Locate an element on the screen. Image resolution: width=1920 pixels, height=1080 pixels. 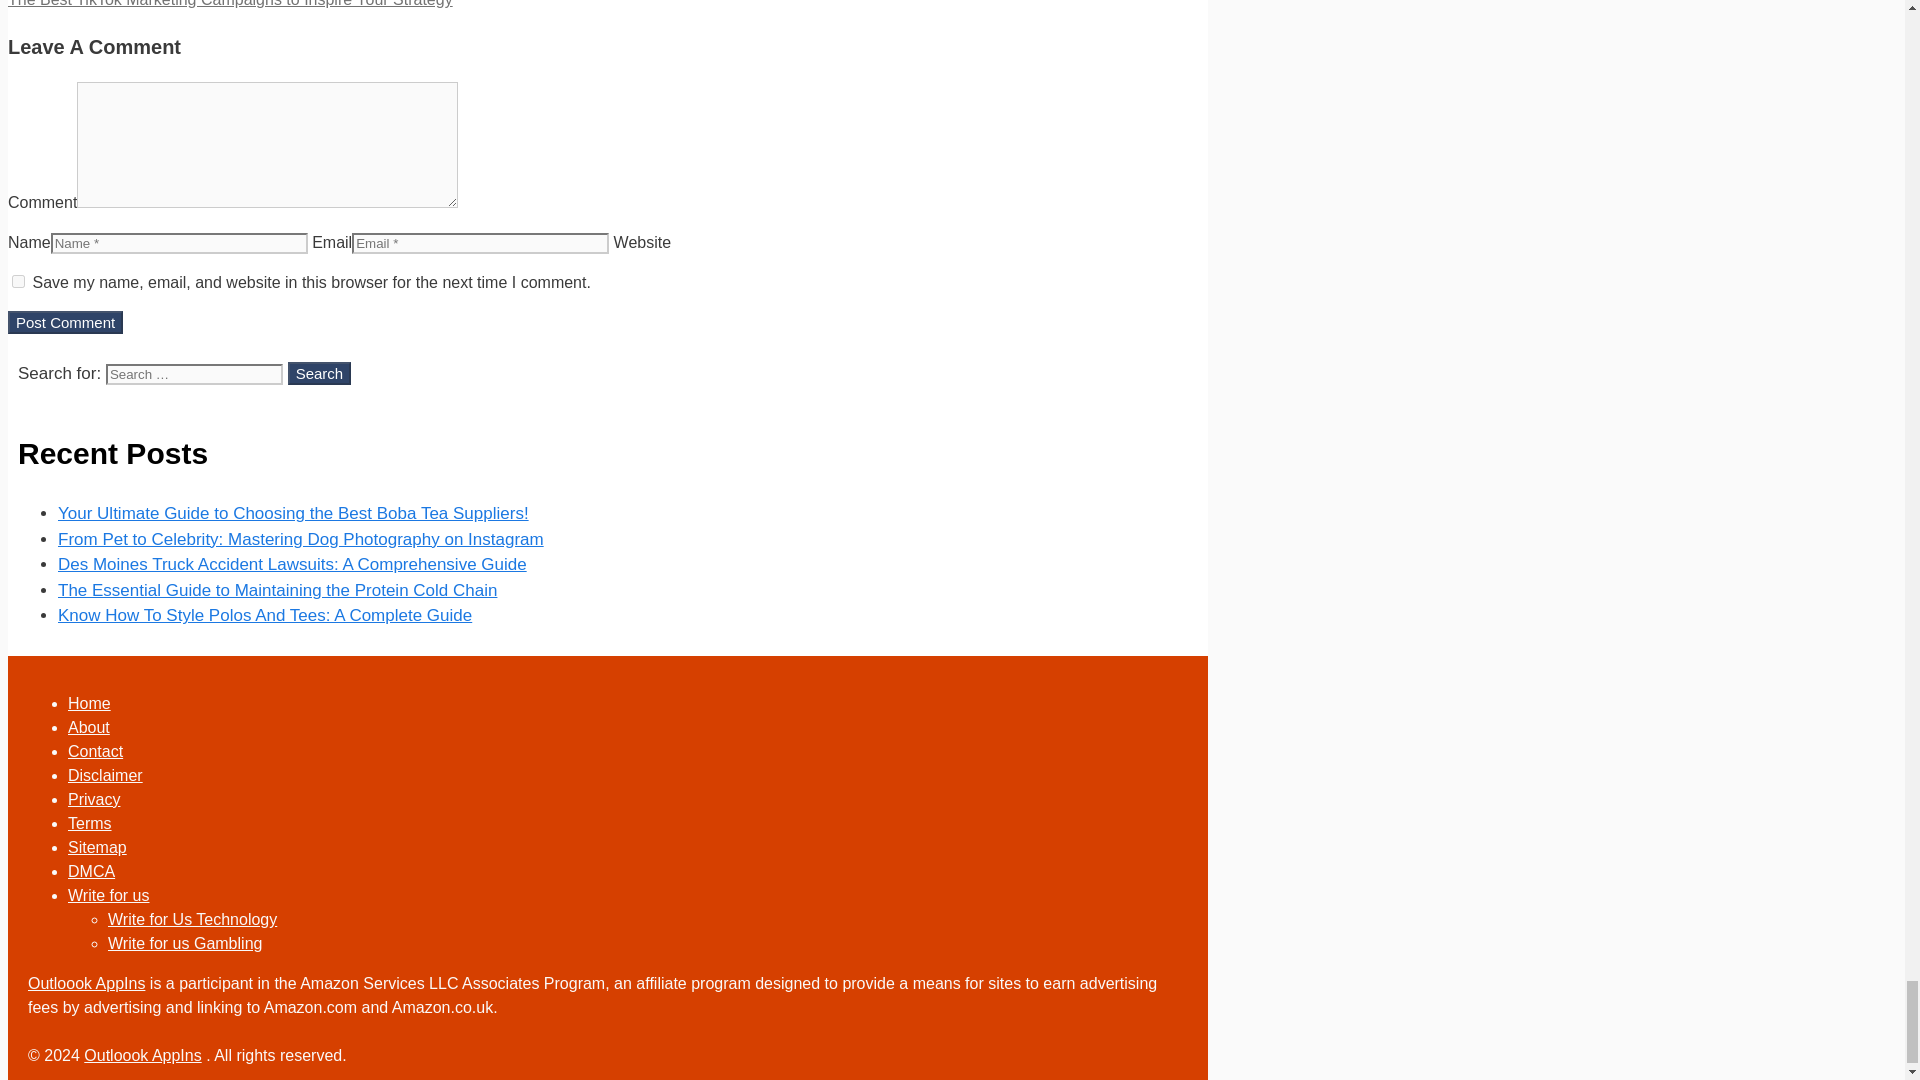
Sitemap is located at coordinates (96, 848).